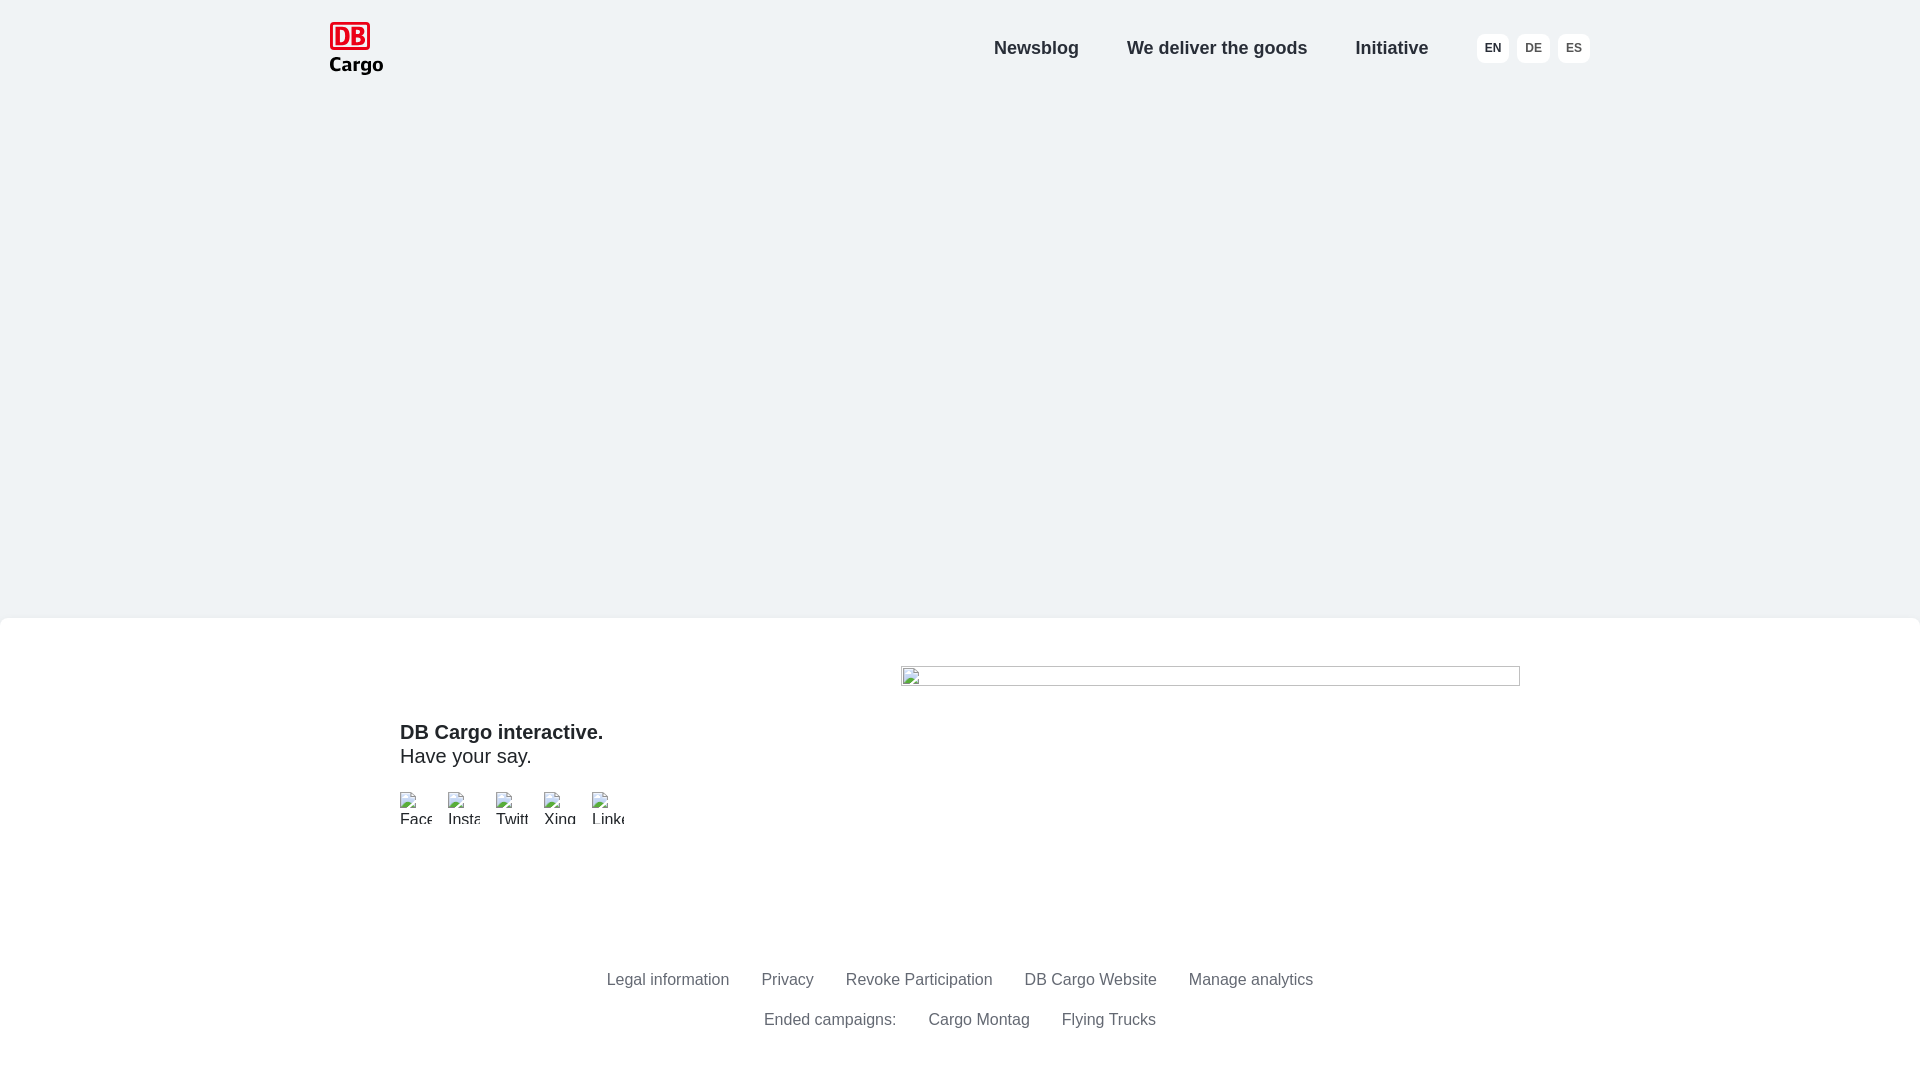 The height and width of the screenshot is (1080, 1920). I want to click on LinkedIn, so click(608, 808).